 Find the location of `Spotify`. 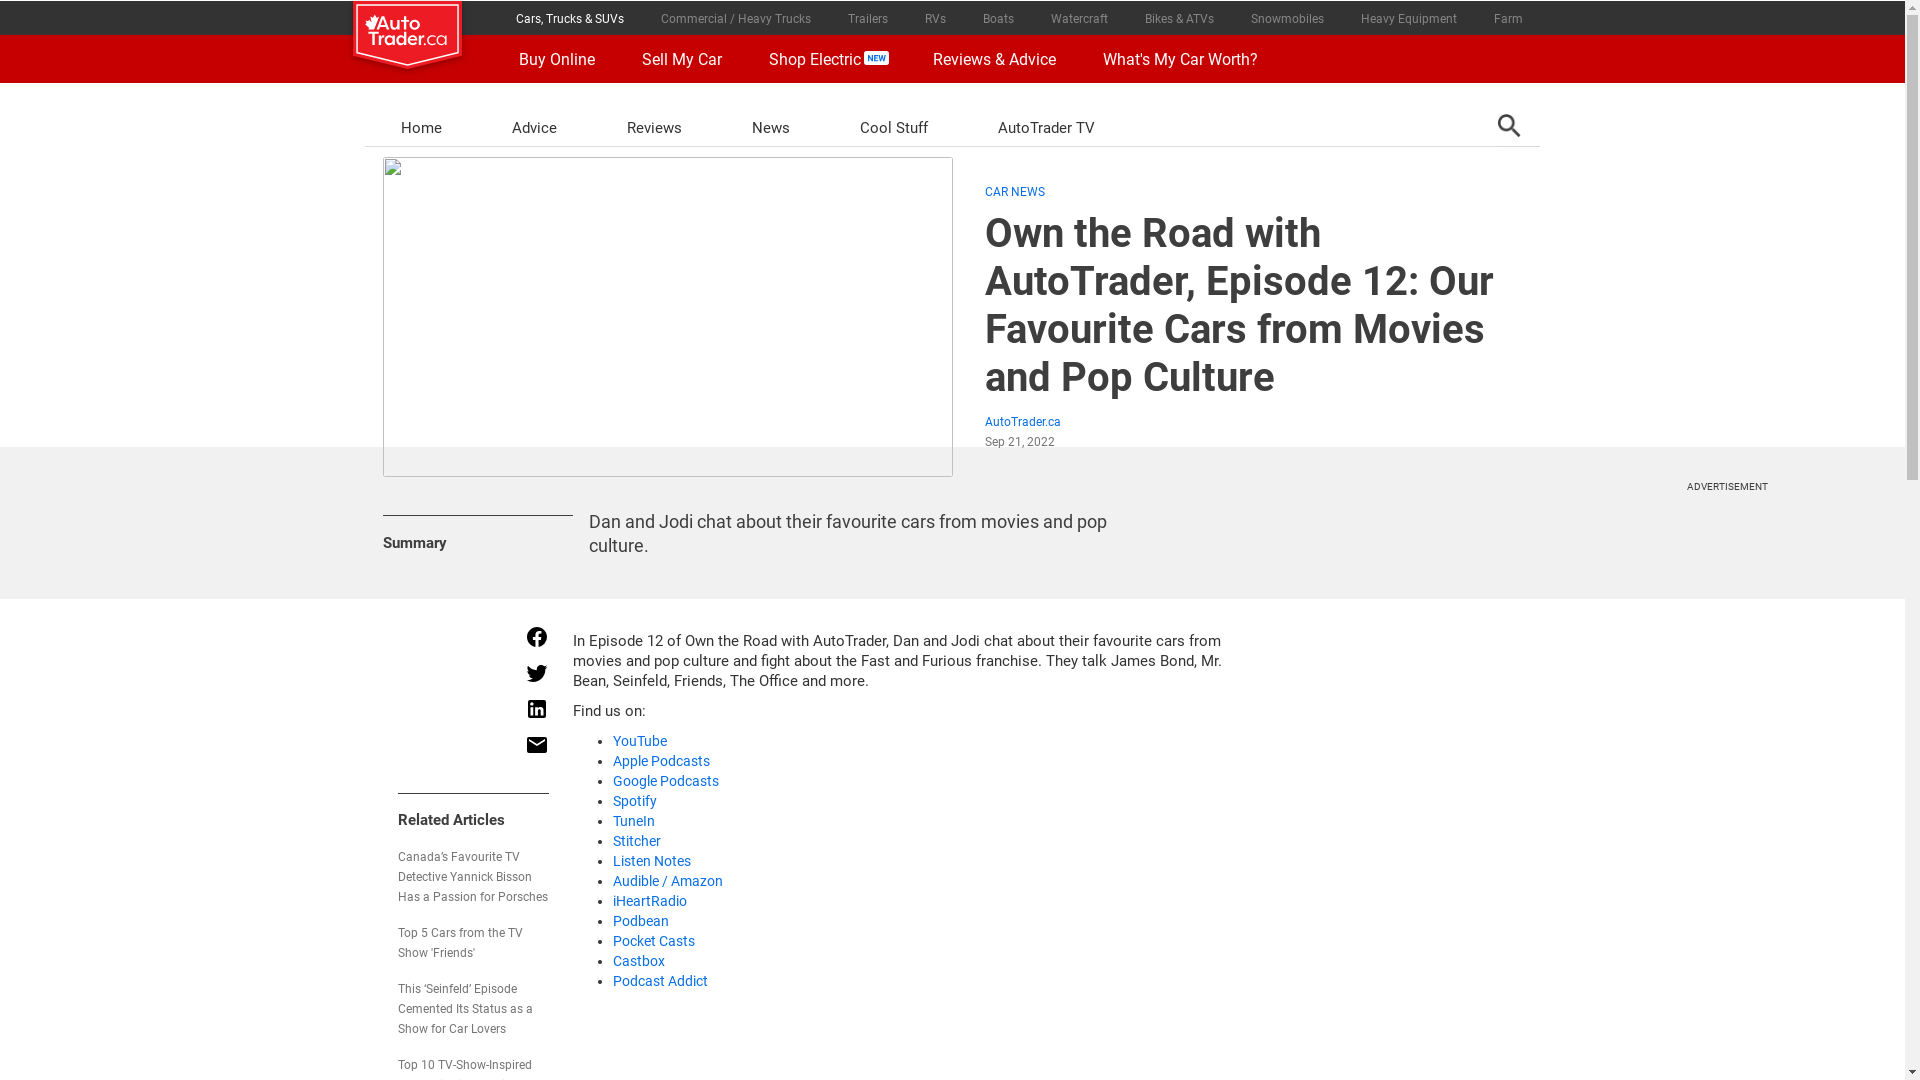

Spotify is located at coordinates (634, 801).